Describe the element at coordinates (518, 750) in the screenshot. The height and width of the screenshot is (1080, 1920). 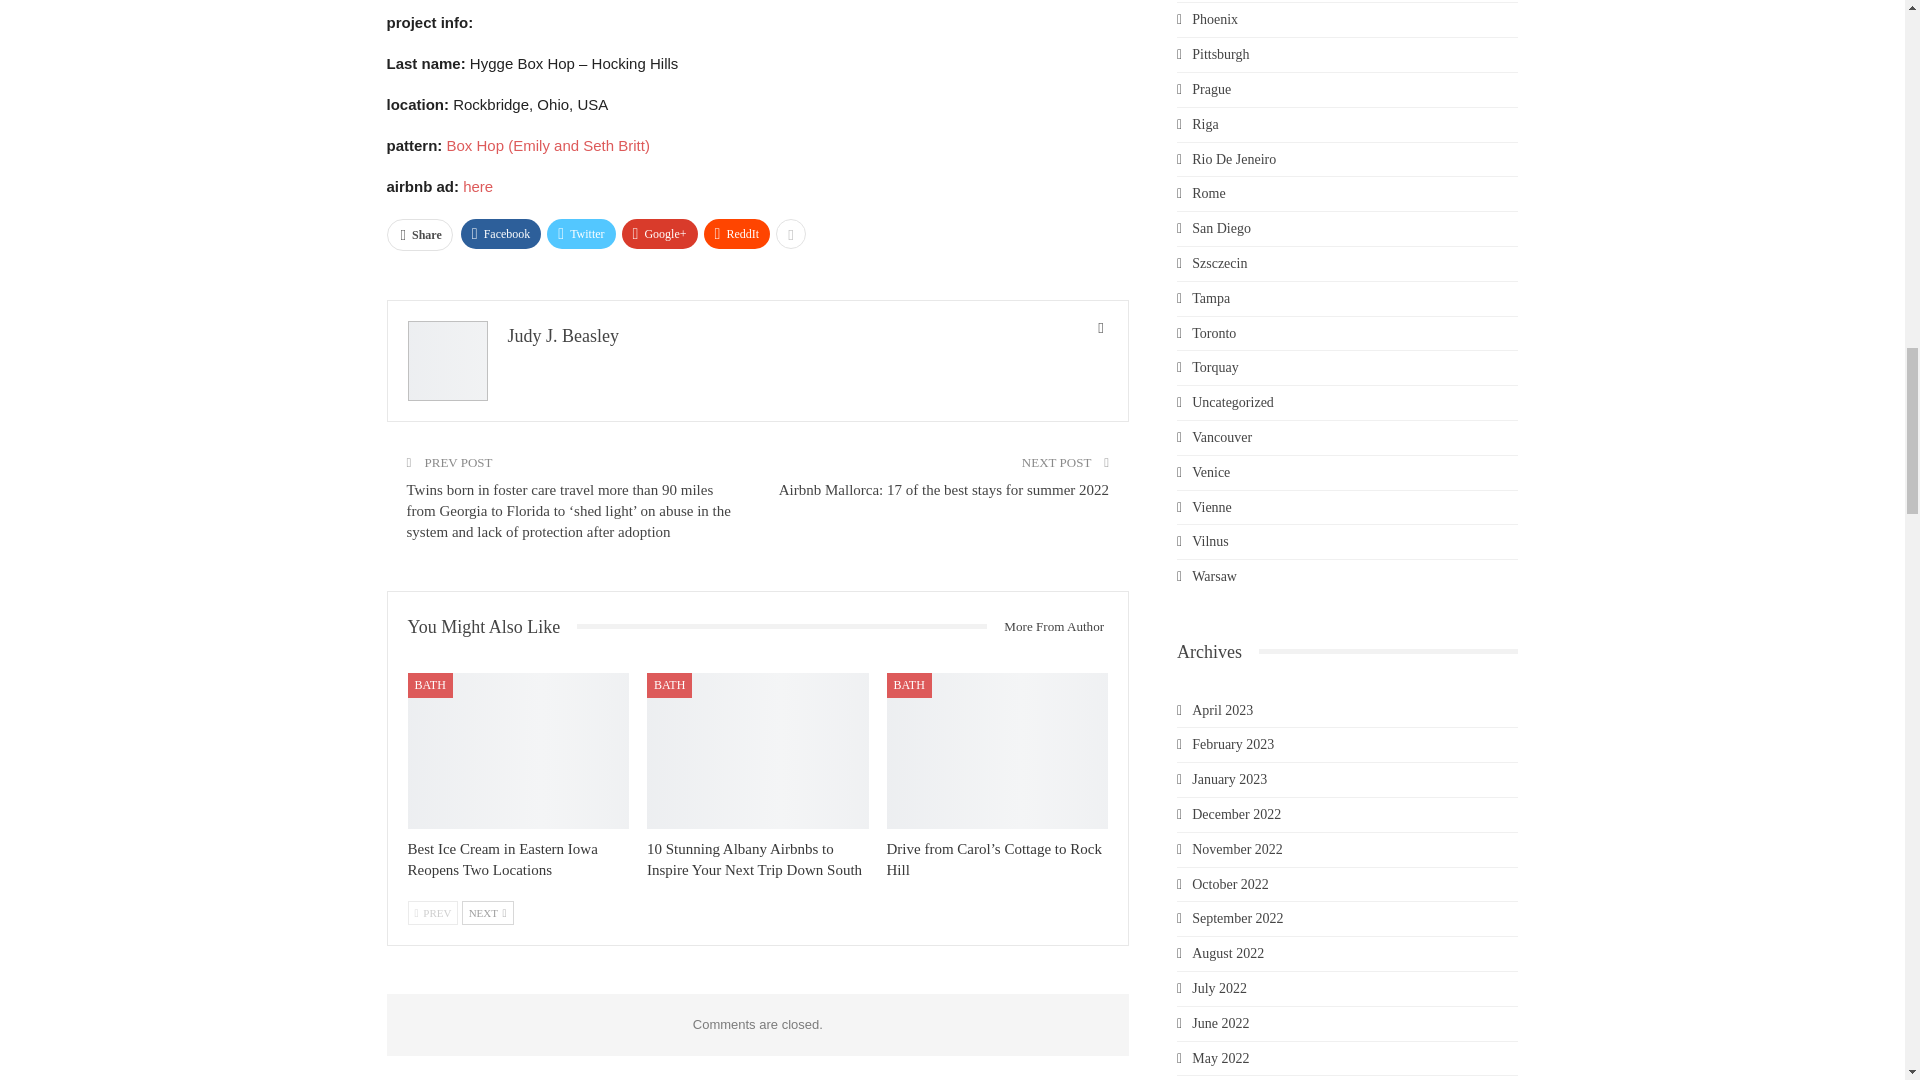
I see `Best Ice Cream in Eastern Iowa Reopens Two Locations` at that location.